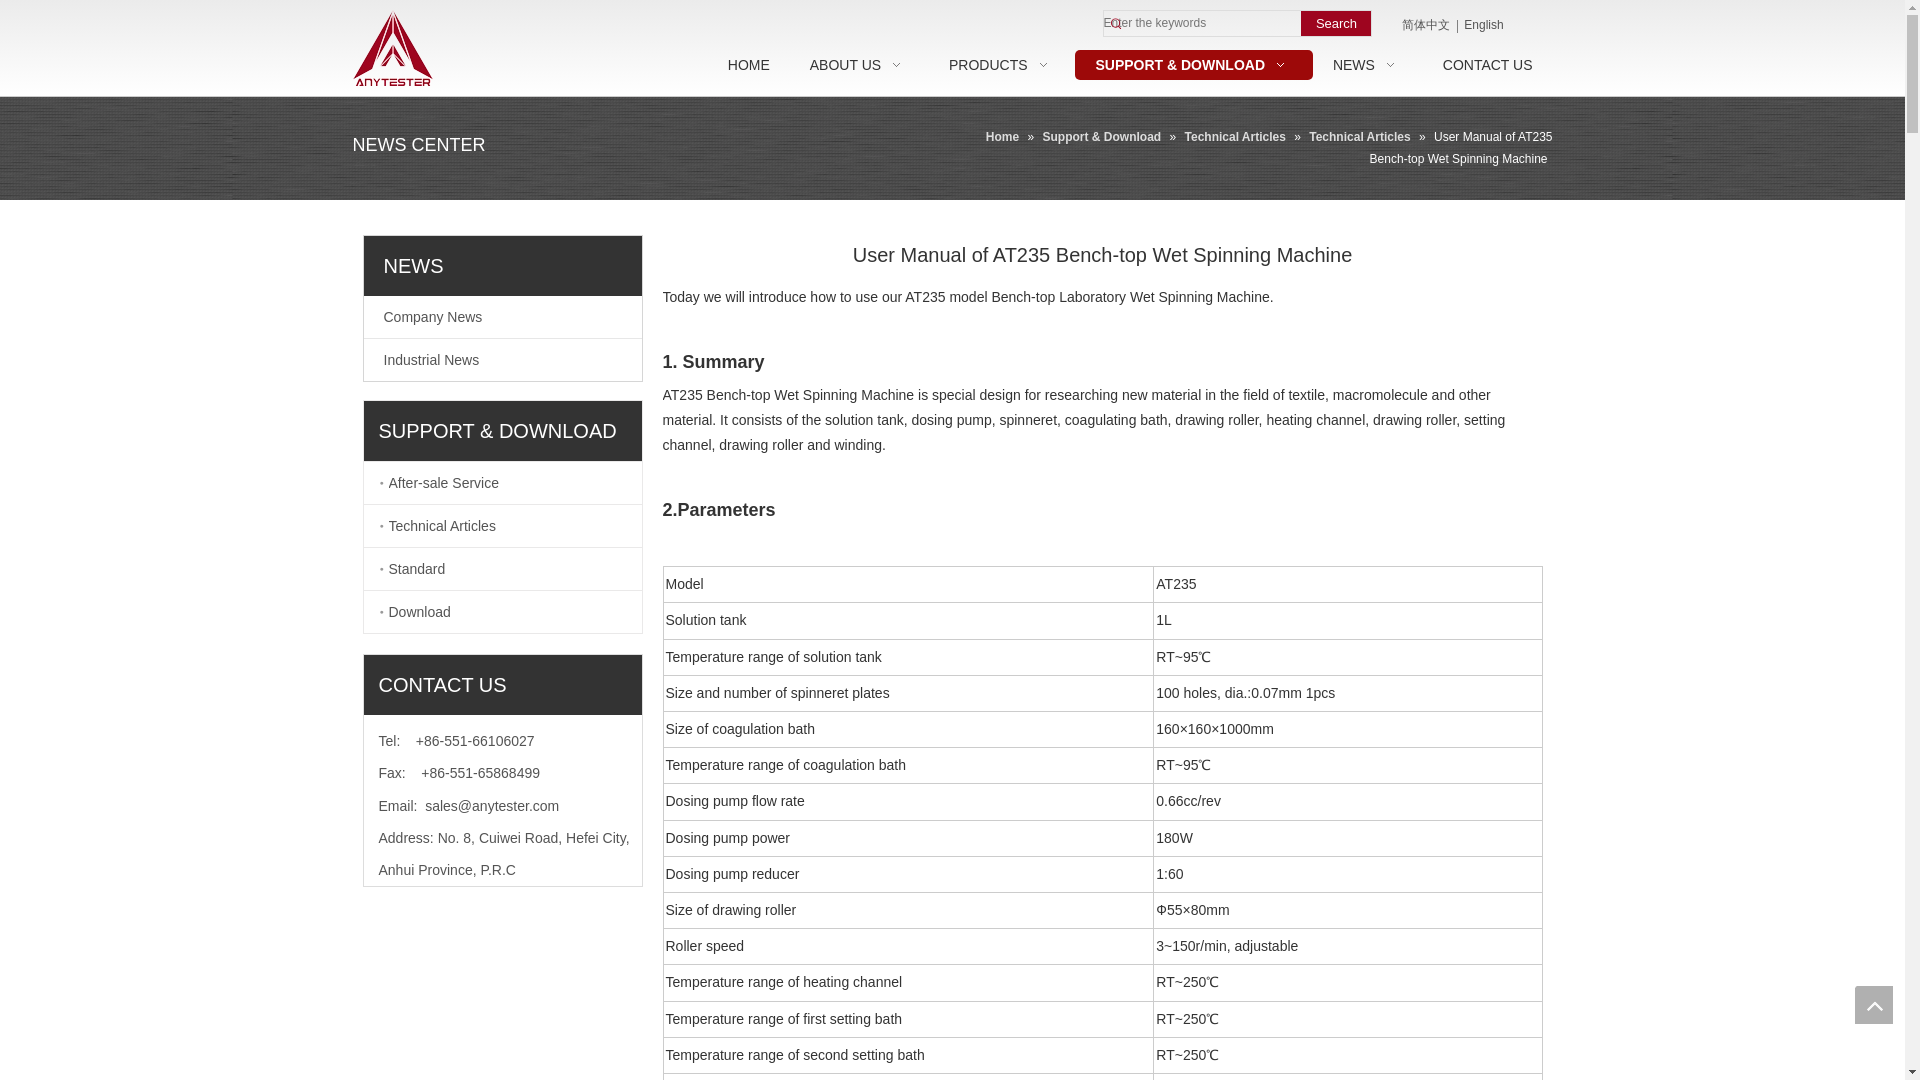 Image resolution: width=1920 pixels, height=1080 pixels. Describe the element at coordinates (859, 64) in the screenshot. I see `ABOUT US  ` at that location.